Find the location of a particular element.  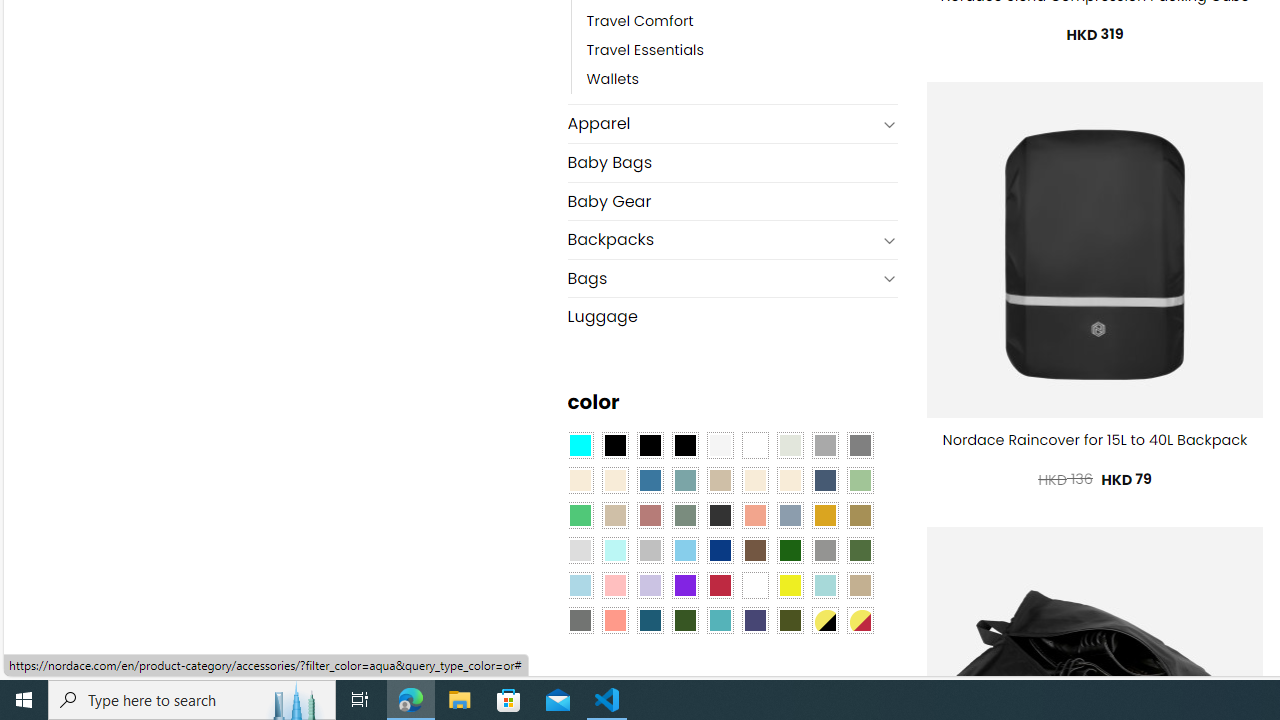

Light Blue is located at coordinates (580, 584).